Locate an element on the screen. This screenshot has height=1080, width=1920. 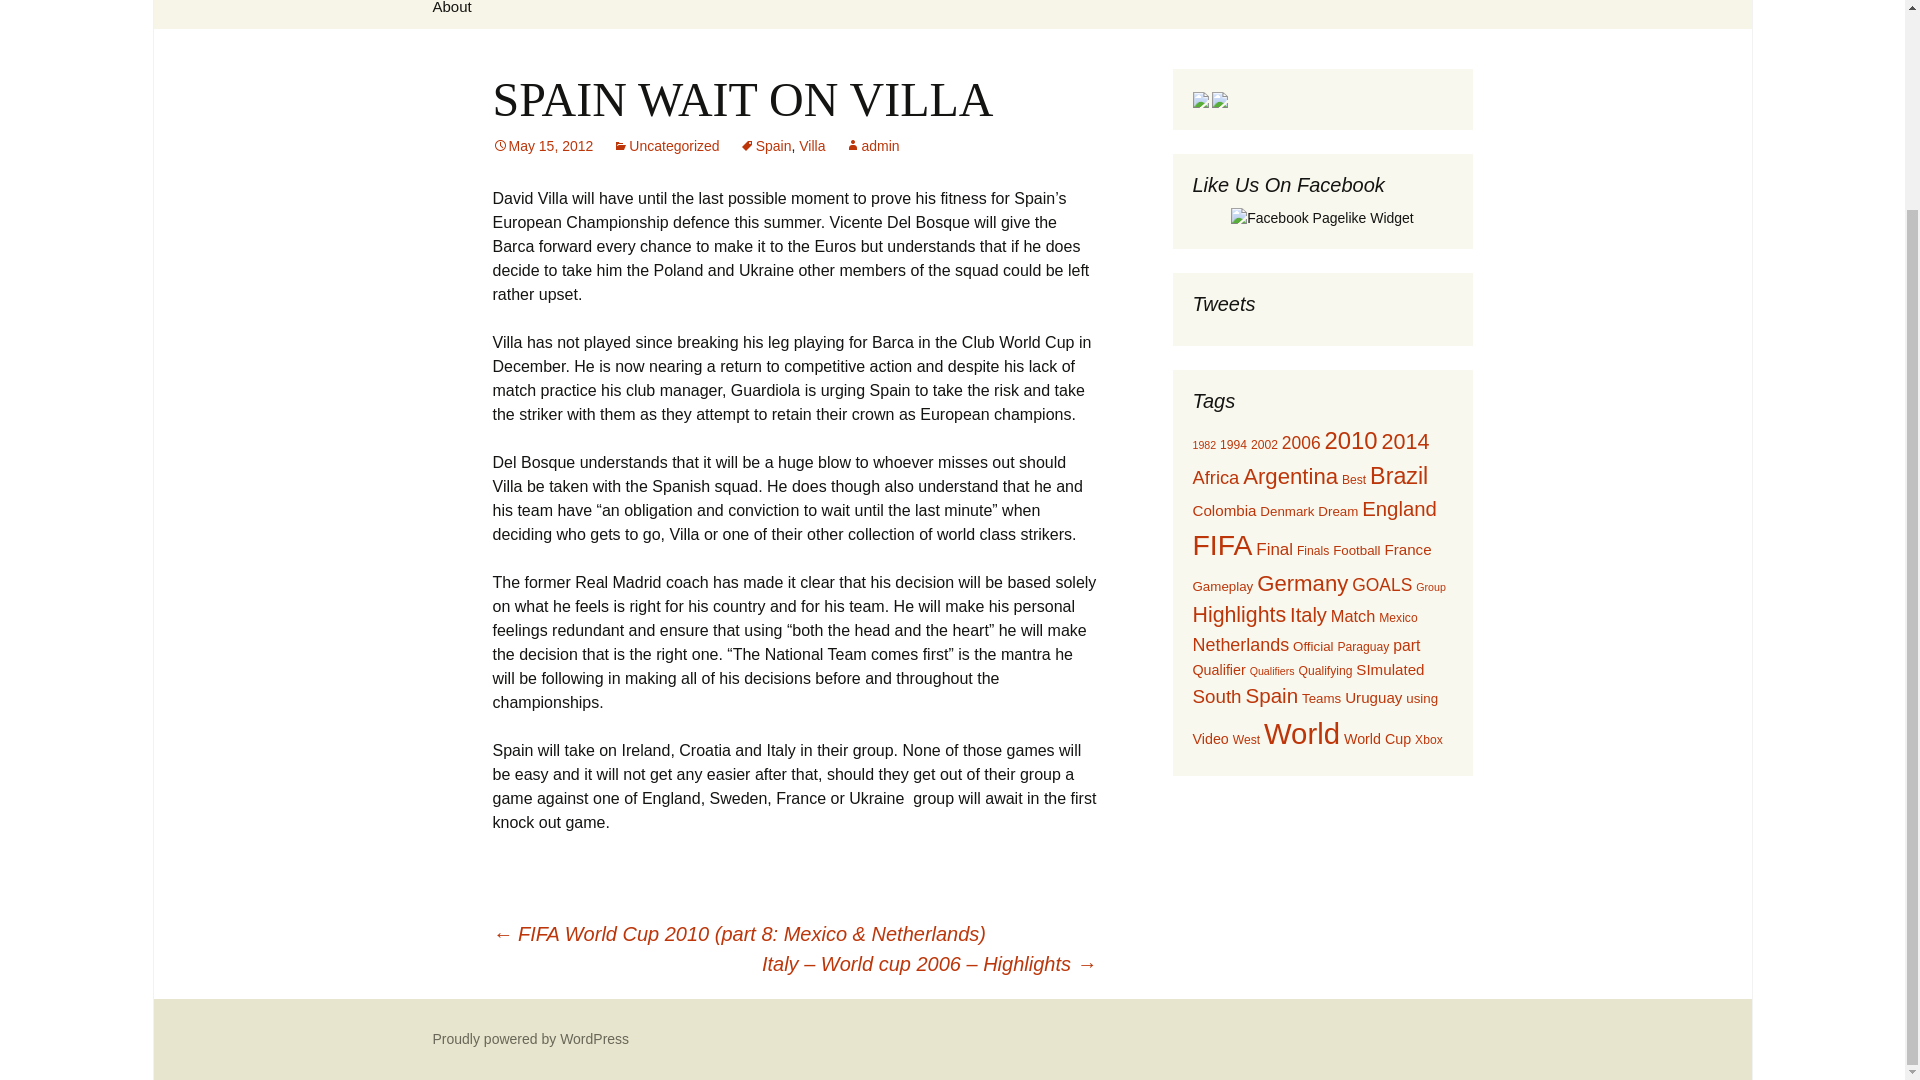
Group is located at coordinates (1430, 586).